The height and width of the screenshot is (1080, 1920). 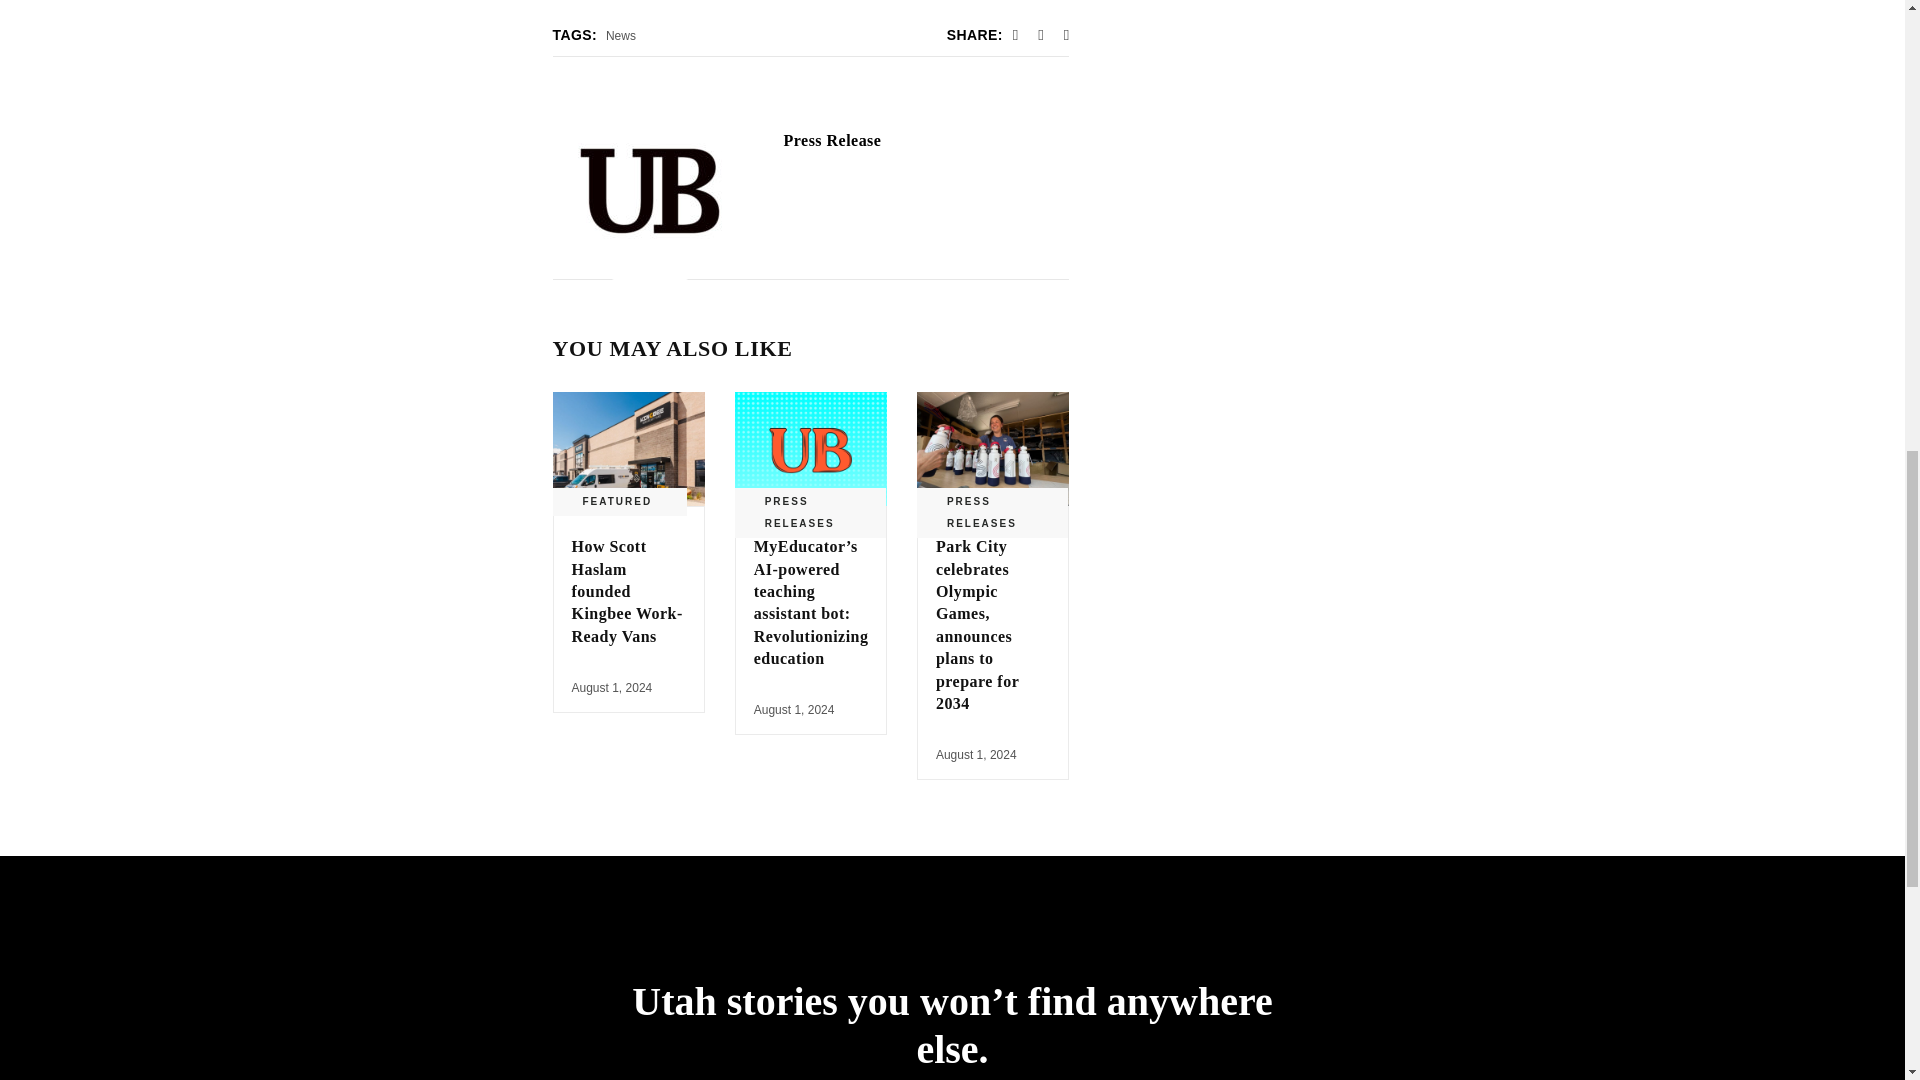 What do you see at coordinates (628, 590) in the screenshot?
I see `How Scott Haslam founded Kingbee Work-Ready Vans` at bounding box center [628, 590].